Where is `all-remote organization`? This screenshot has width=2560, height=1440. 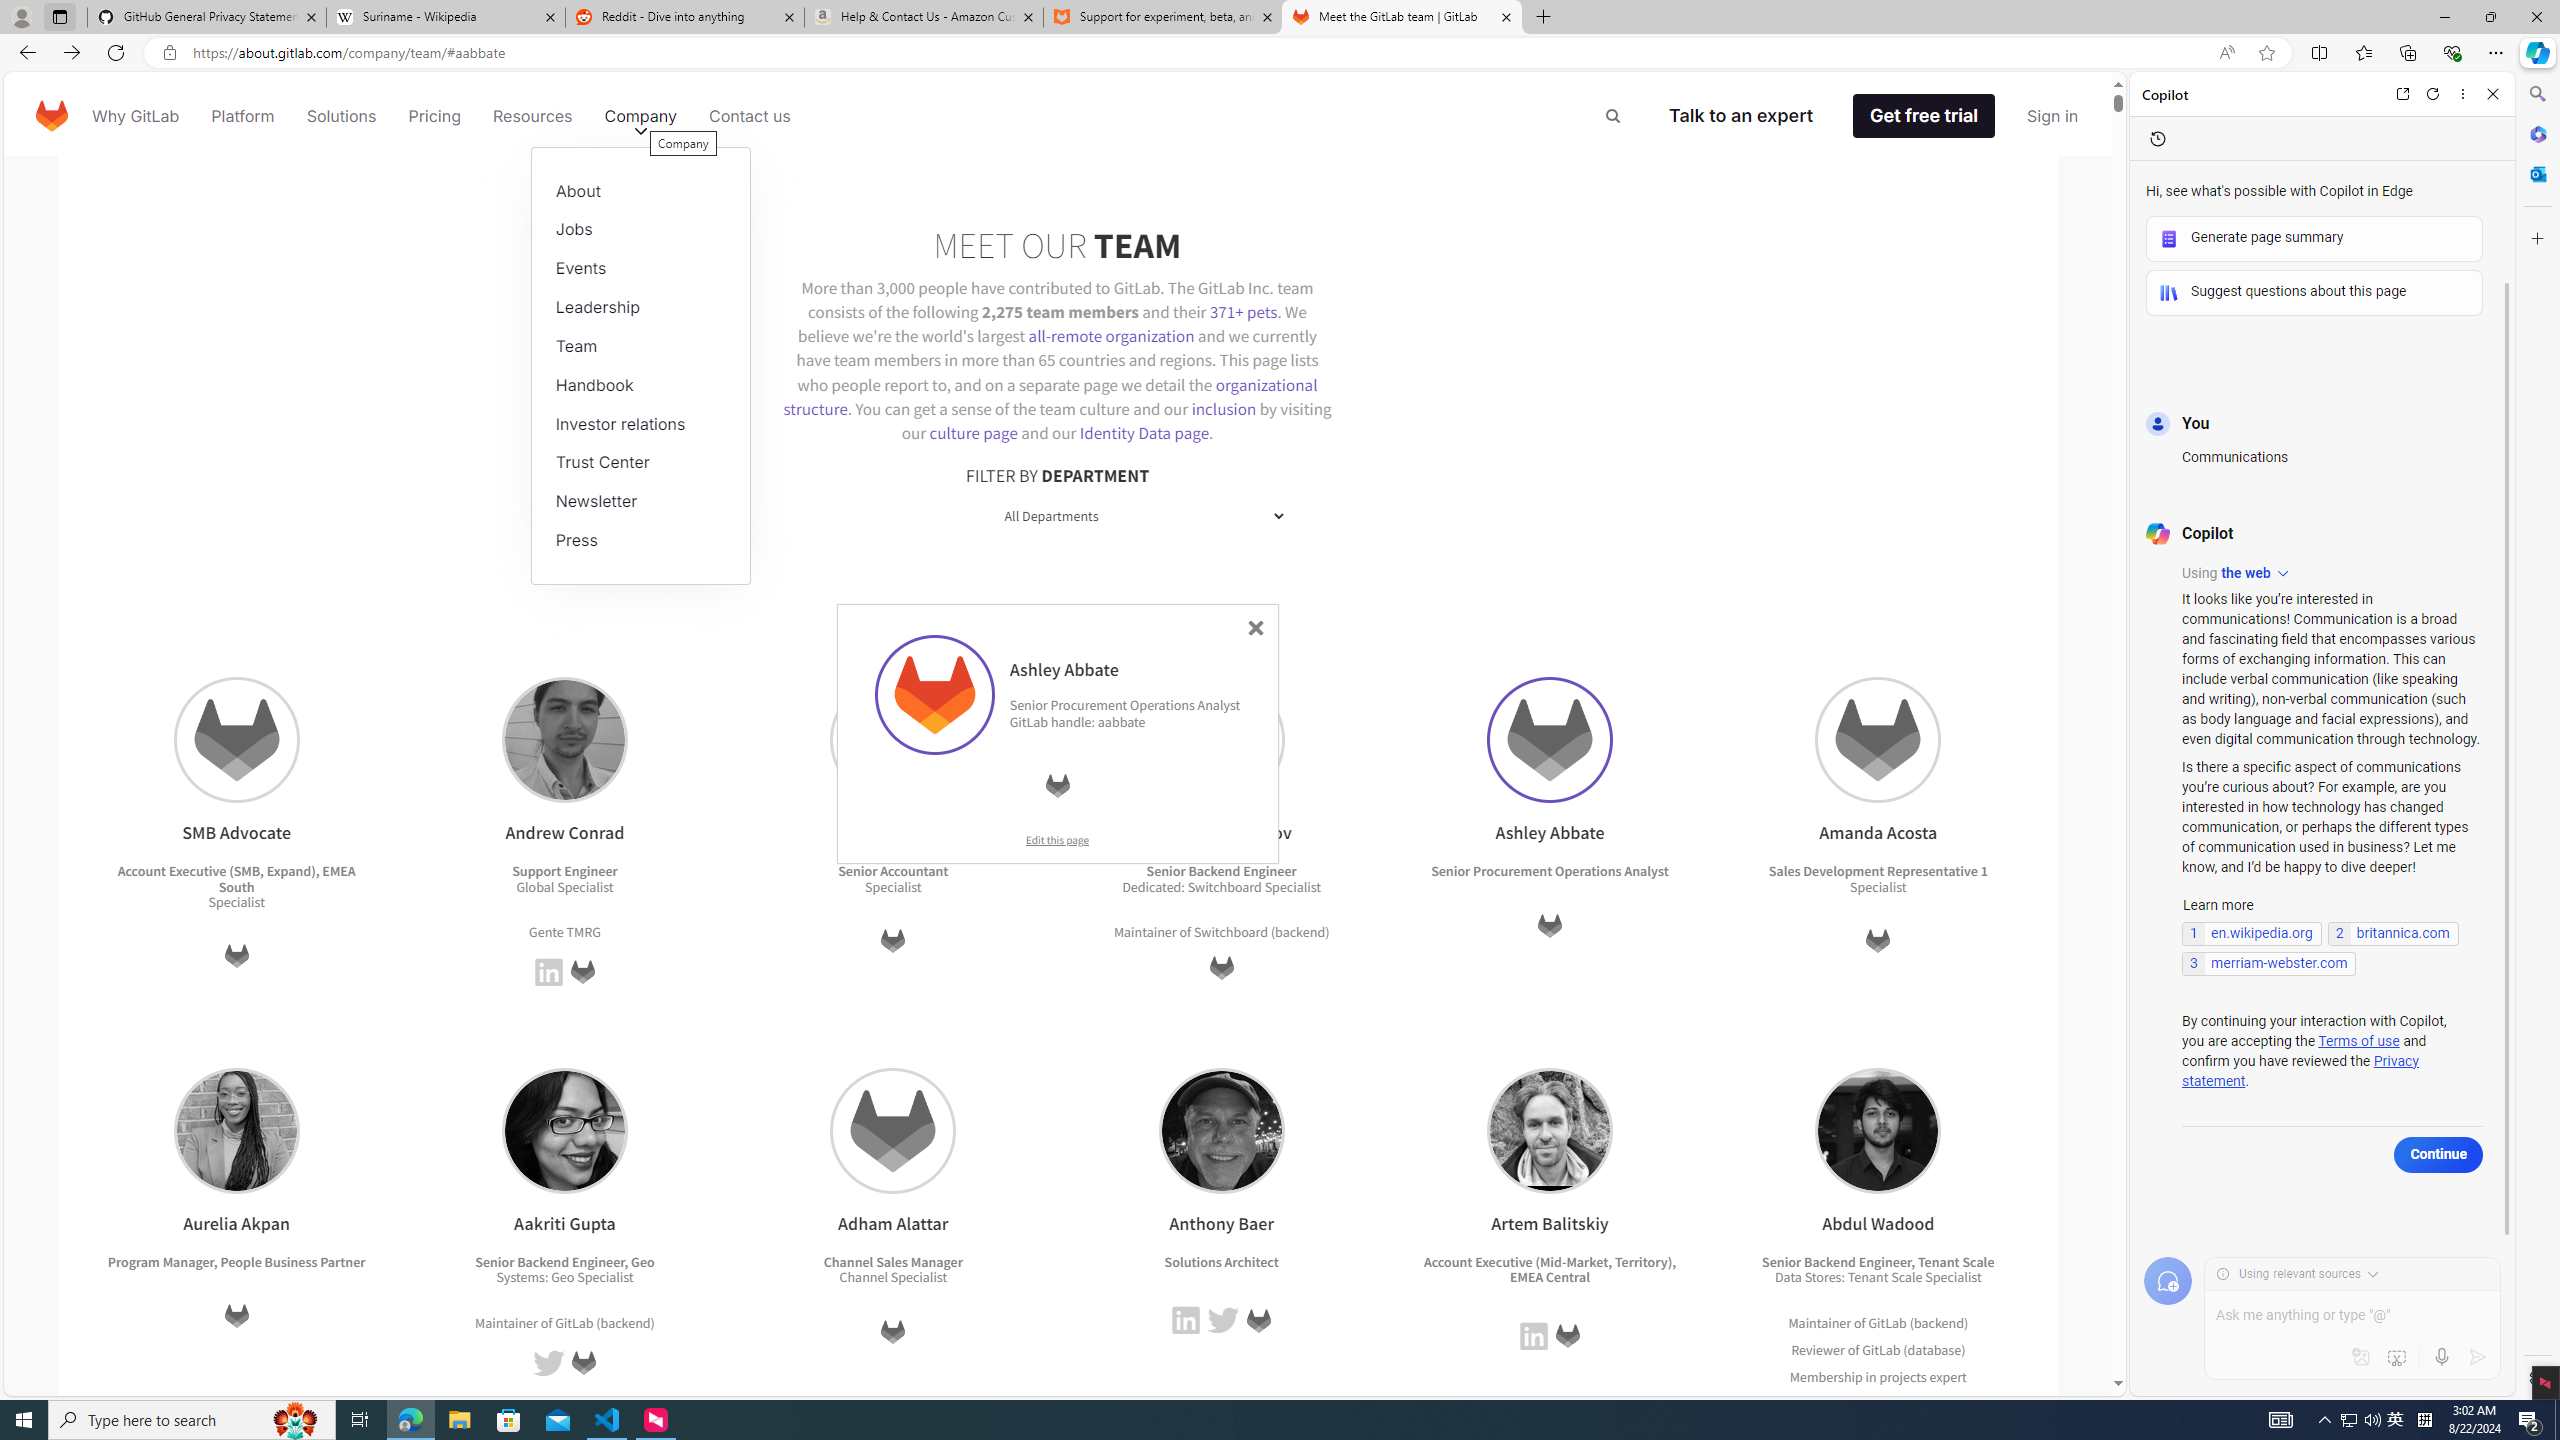 all-remote organization is located at coordinates (1112, 336).